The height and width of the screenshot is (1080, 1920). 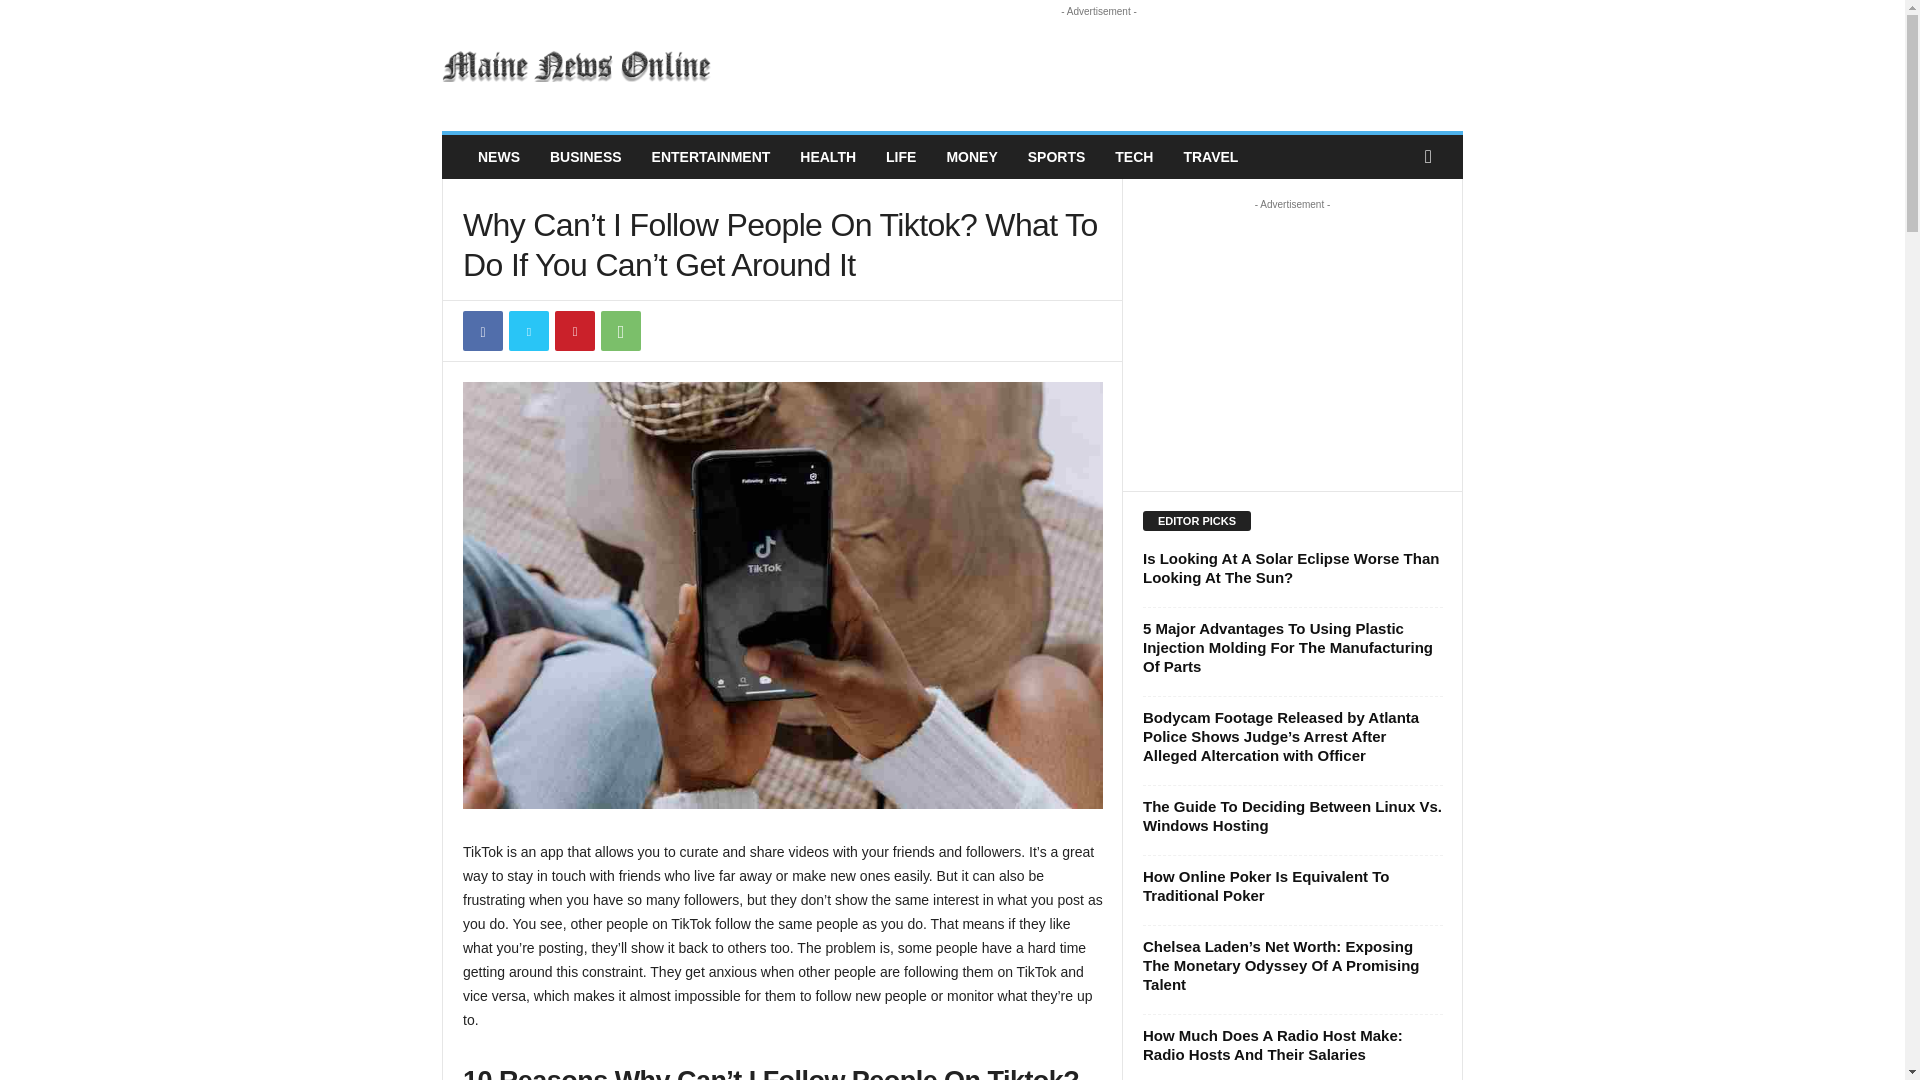 What do you see at coordinates (971, 157) in the screenshot?
I see `MONEY` at bounding box center [971, 157].